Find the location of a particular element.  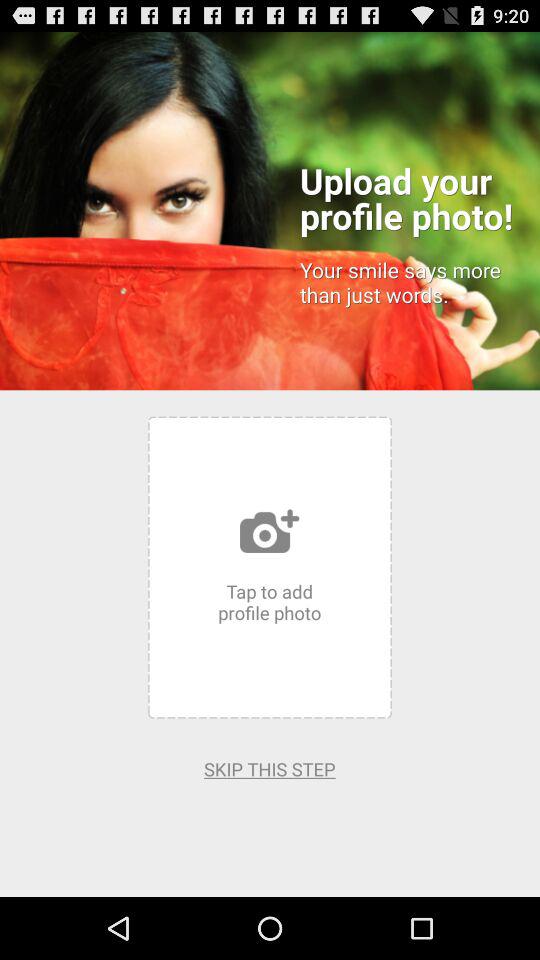

choose the skip this step app is located at coordinates (270, 768).